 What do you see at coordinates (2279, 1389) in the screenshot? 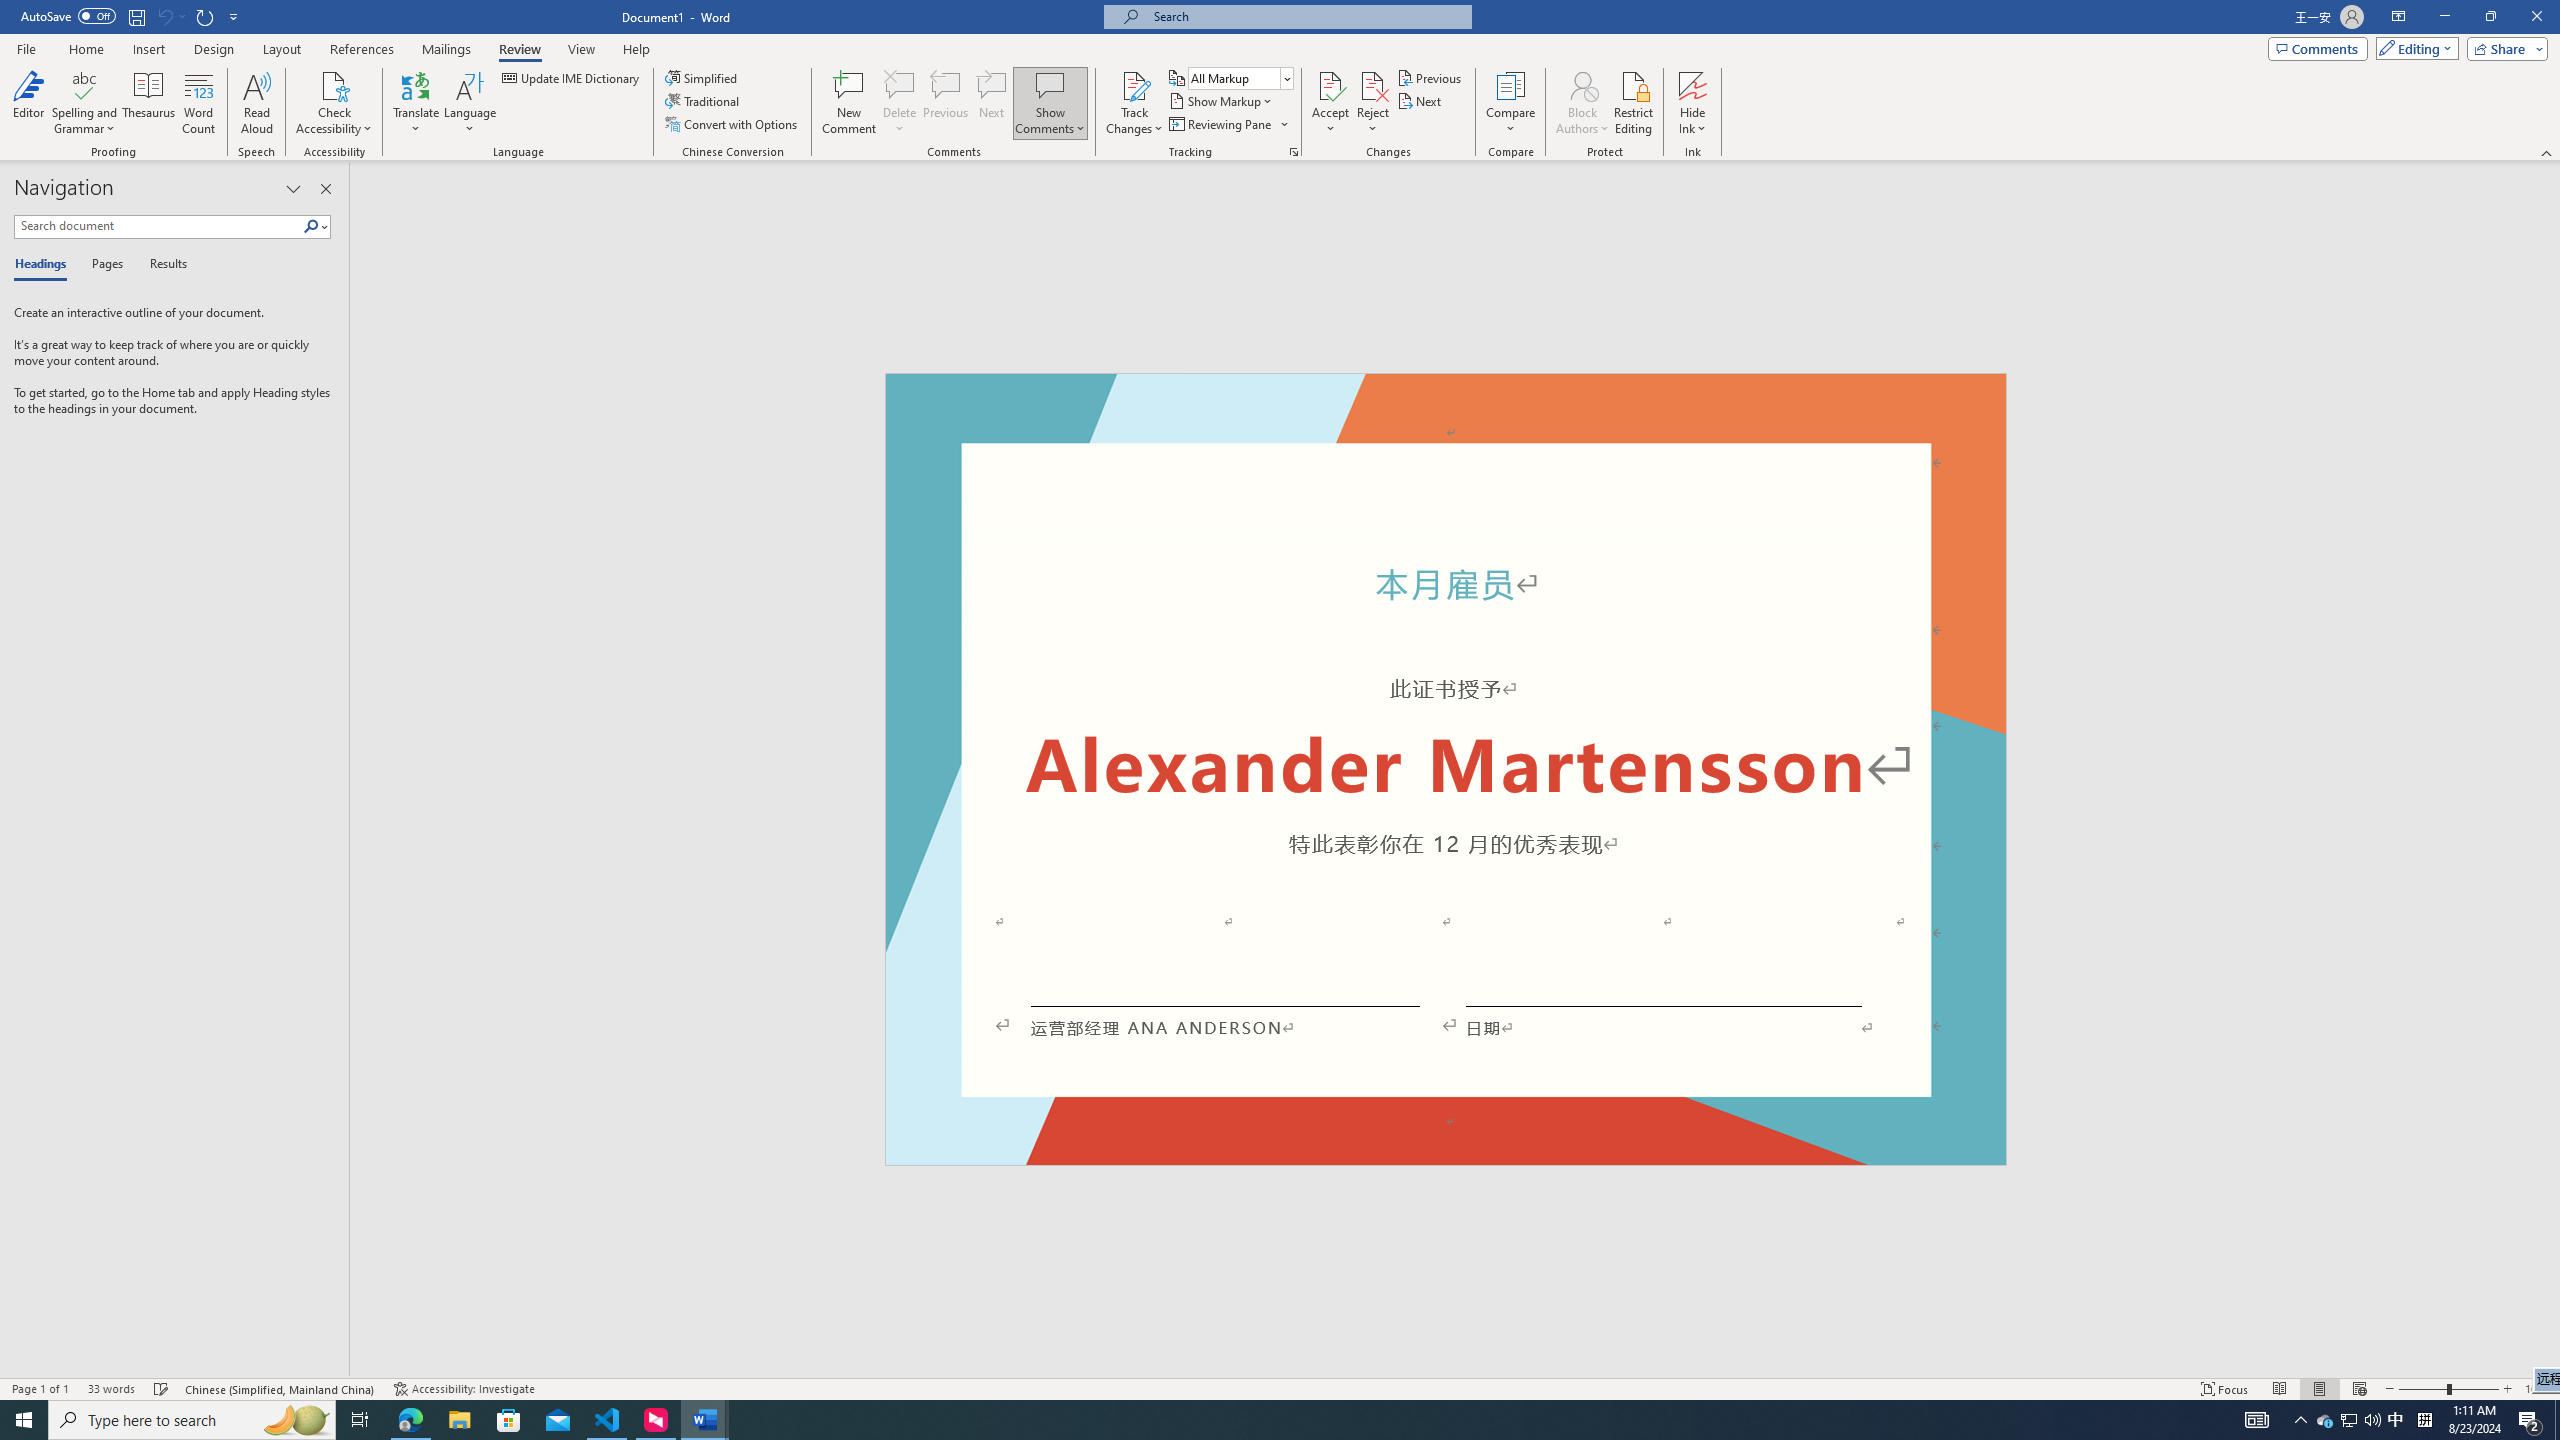
I see `Read Mode` at bounding box center [2279, 1389].